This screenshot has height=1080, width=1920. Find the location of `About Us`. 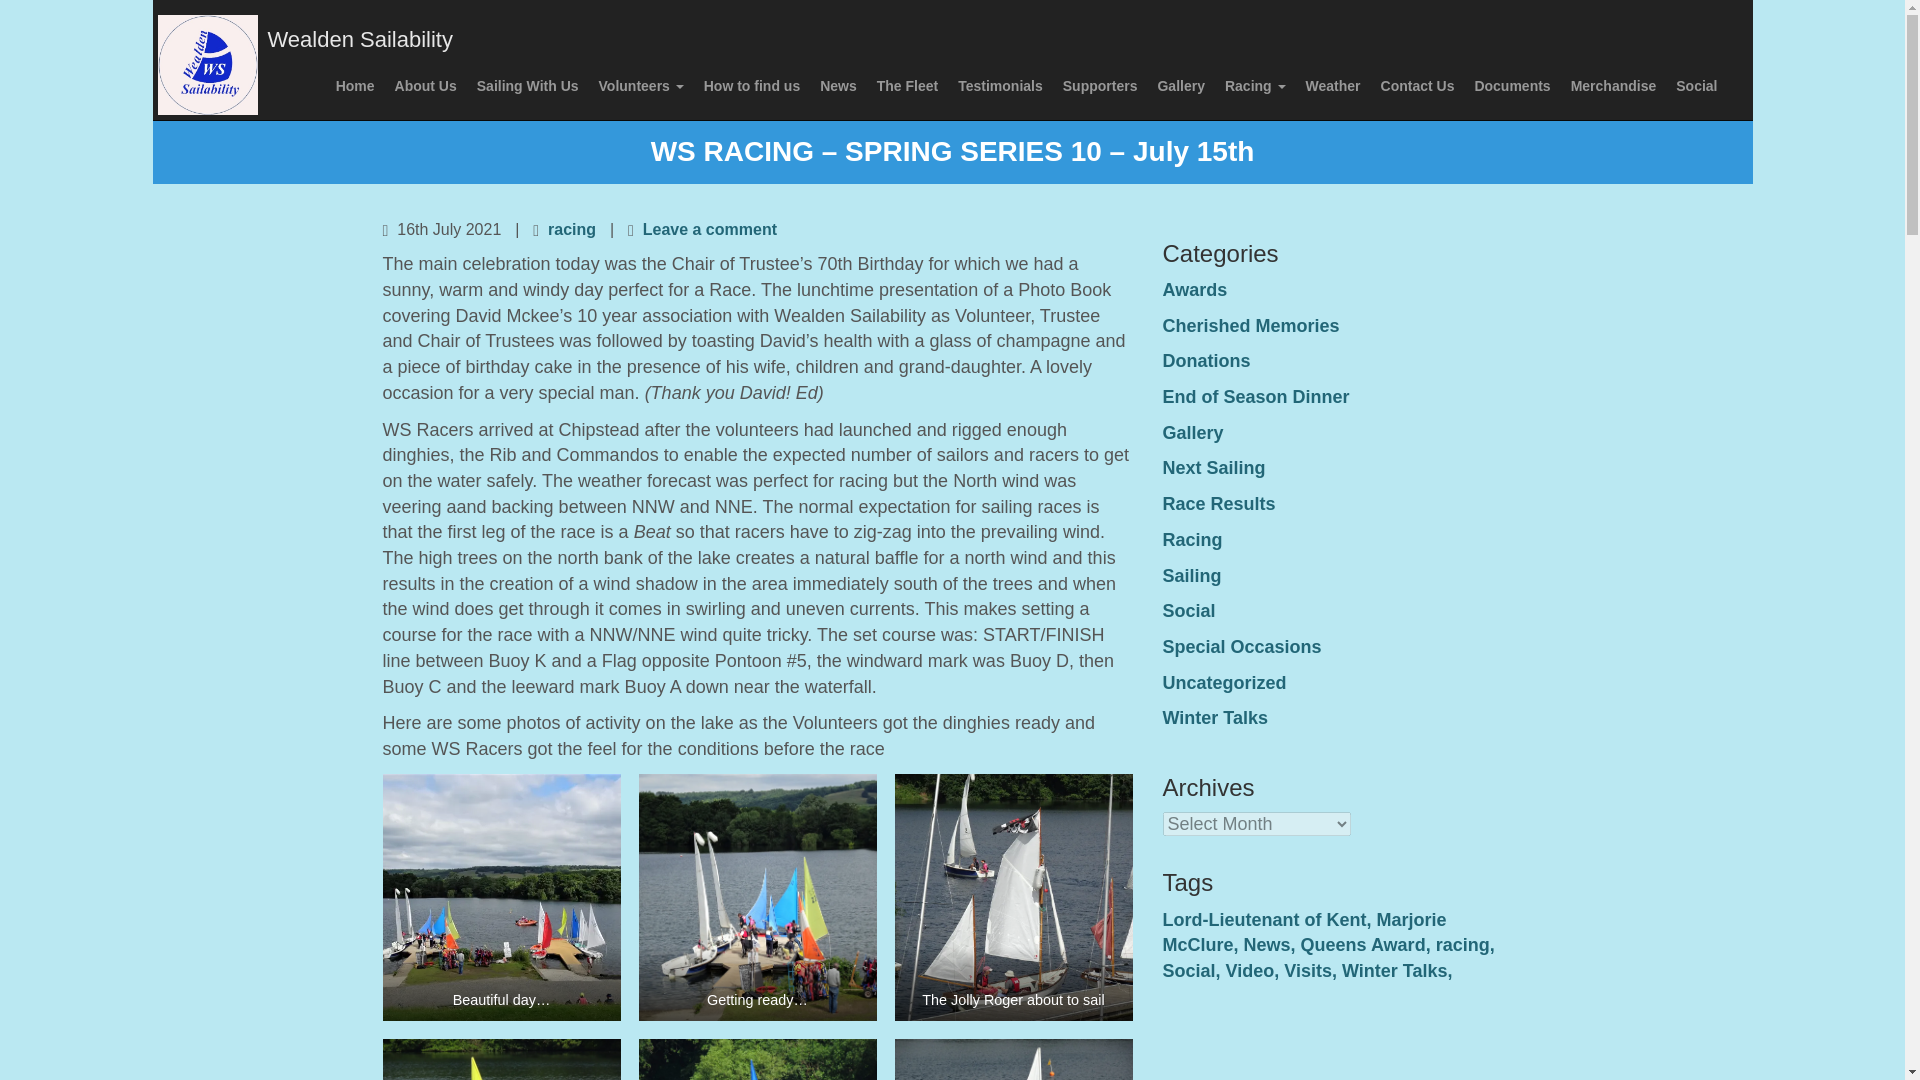

About Us is located at coordinates (426, 85).